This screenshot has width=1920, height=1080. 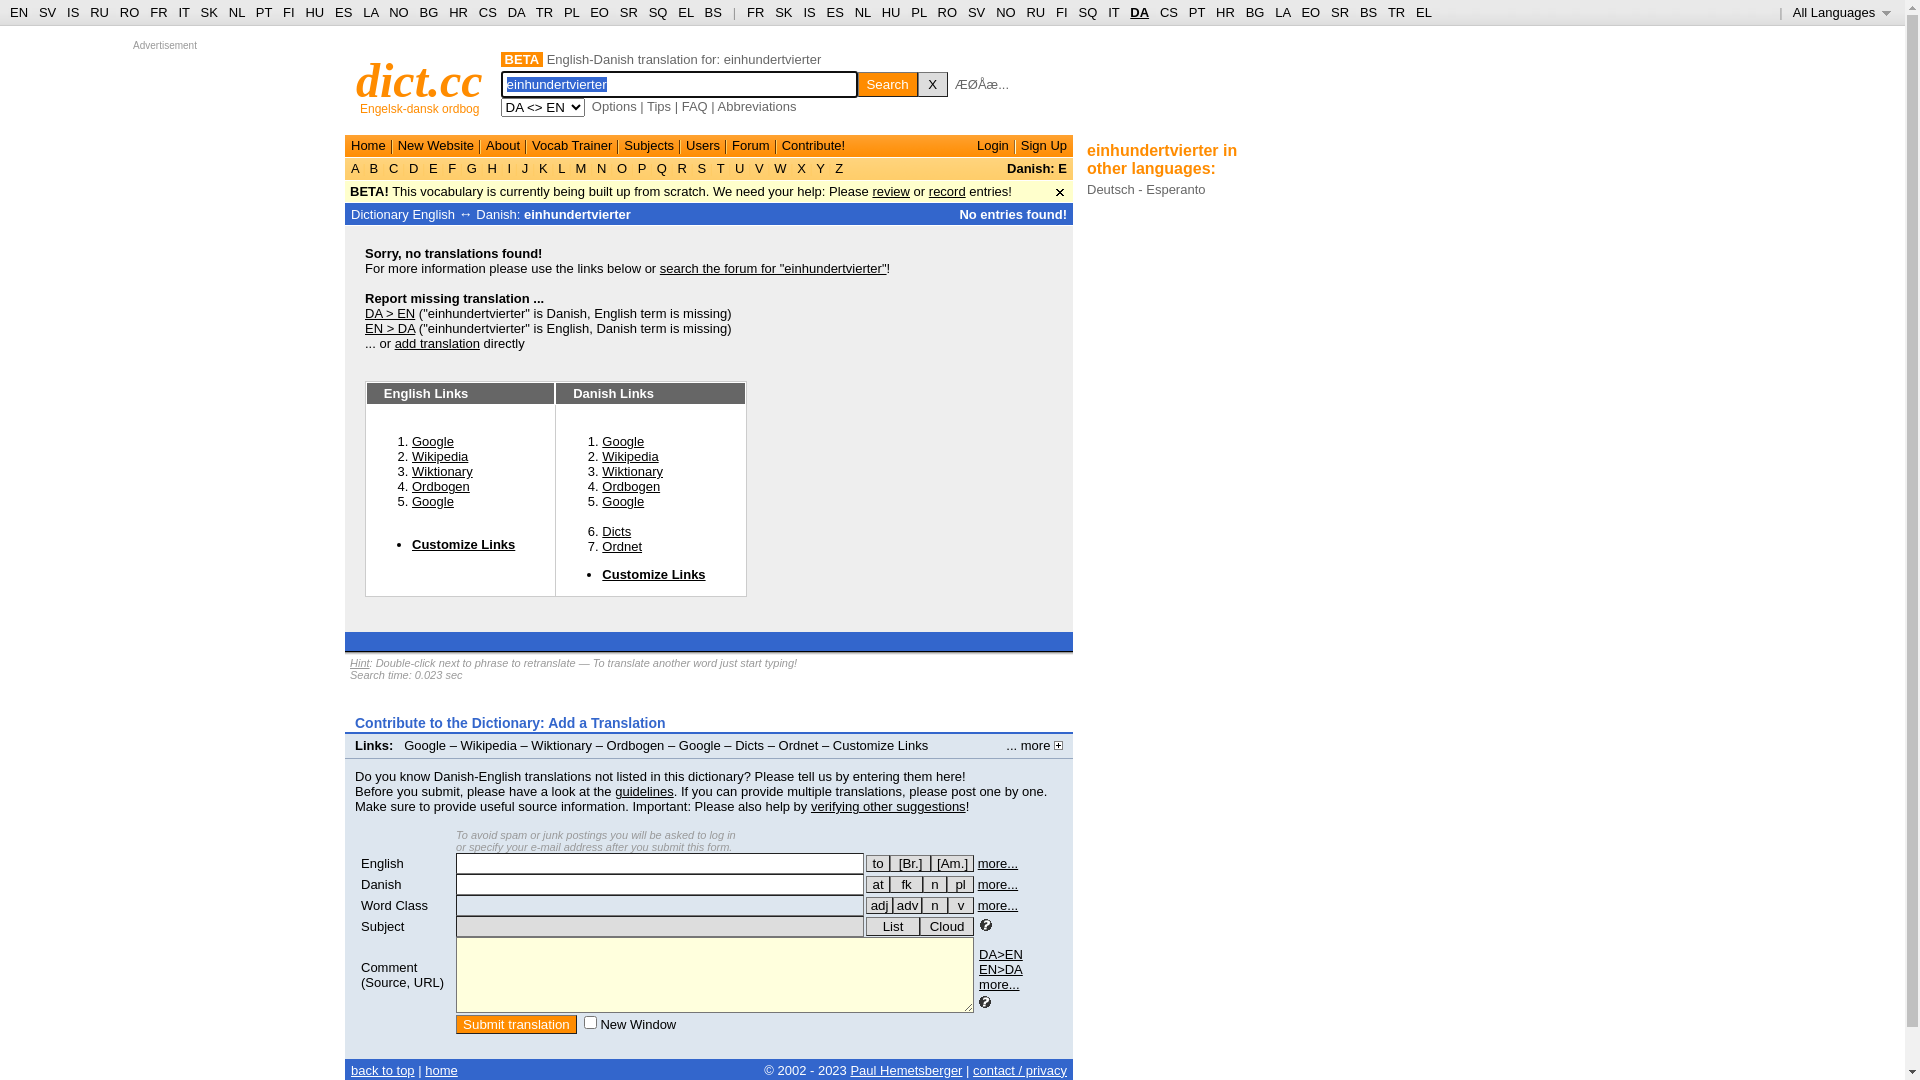 What do you see at coordinates (631, 486) in the screenshot?
I see `Ordbogen` at bounding box center [631, 486].